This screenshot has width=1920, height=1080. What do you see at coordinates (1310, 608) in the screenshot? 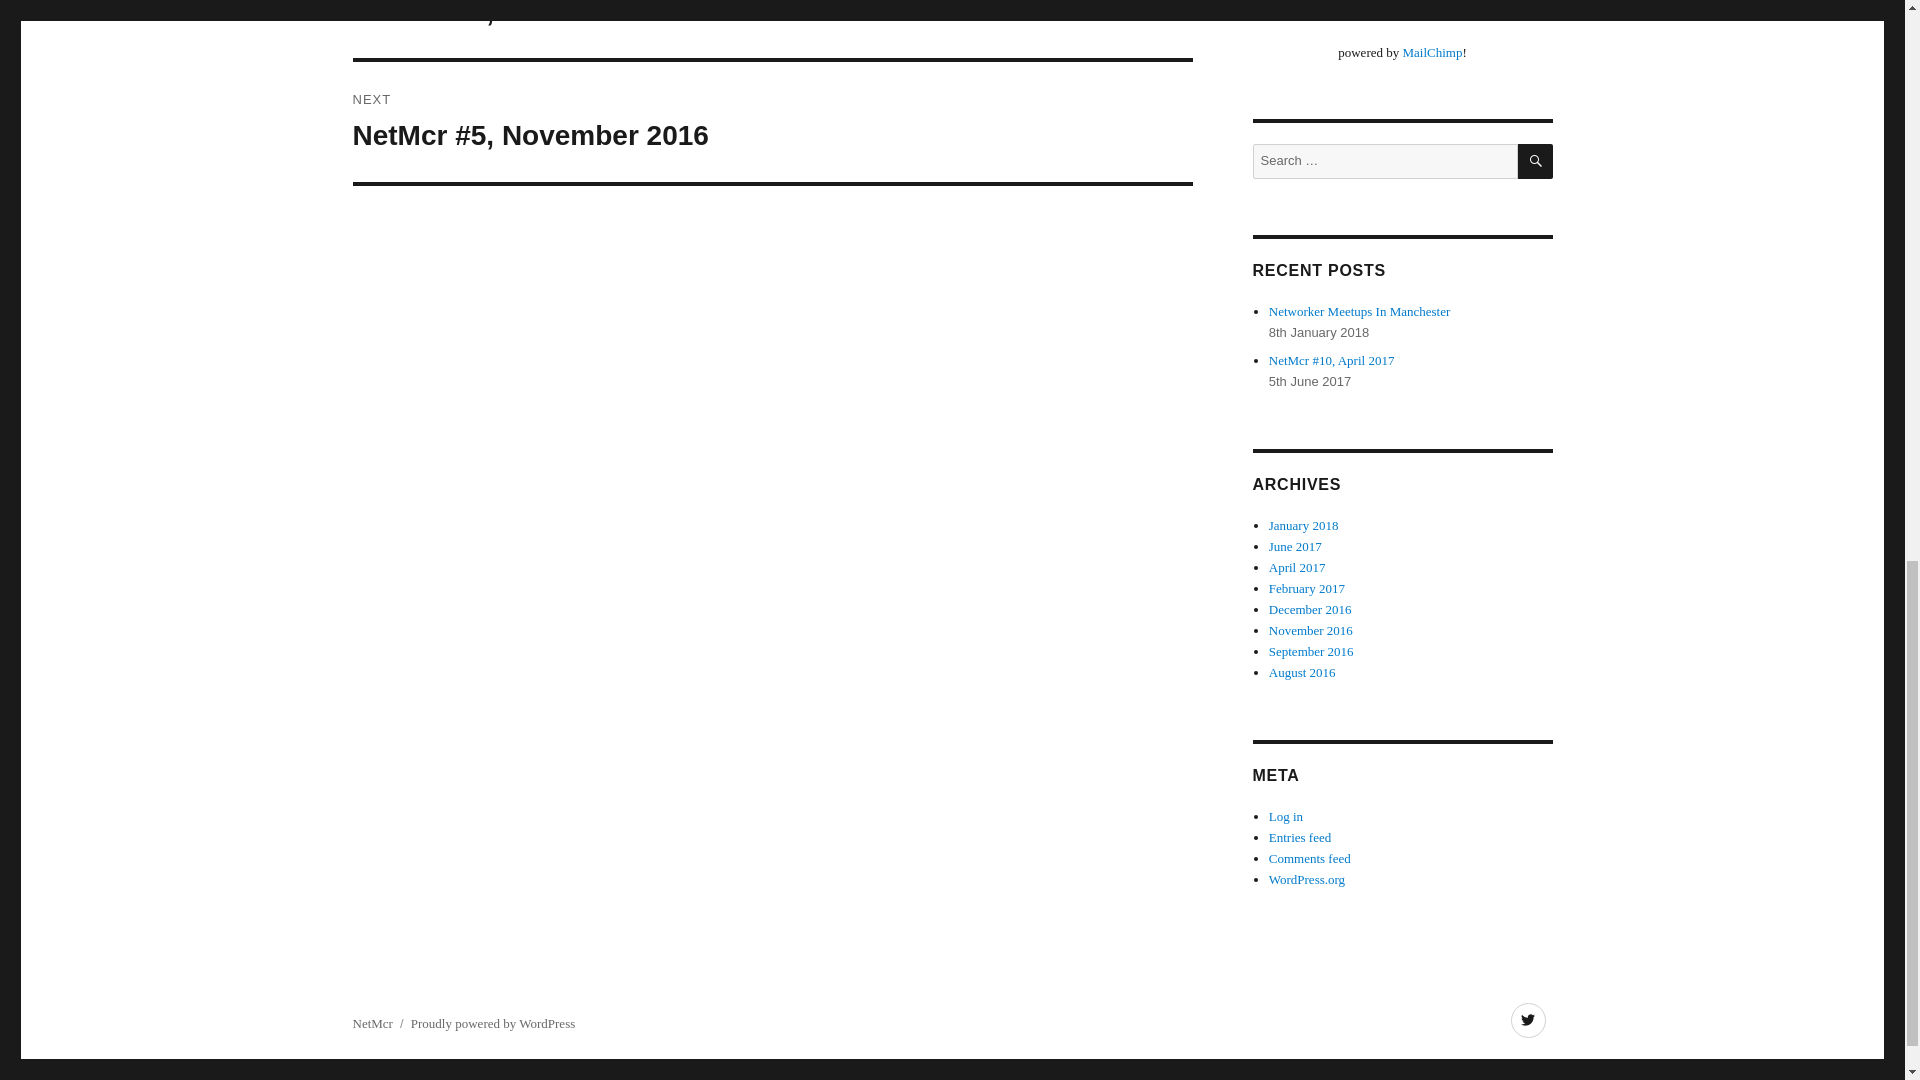
I see `December 2016` at bounding box center [1310, 608].